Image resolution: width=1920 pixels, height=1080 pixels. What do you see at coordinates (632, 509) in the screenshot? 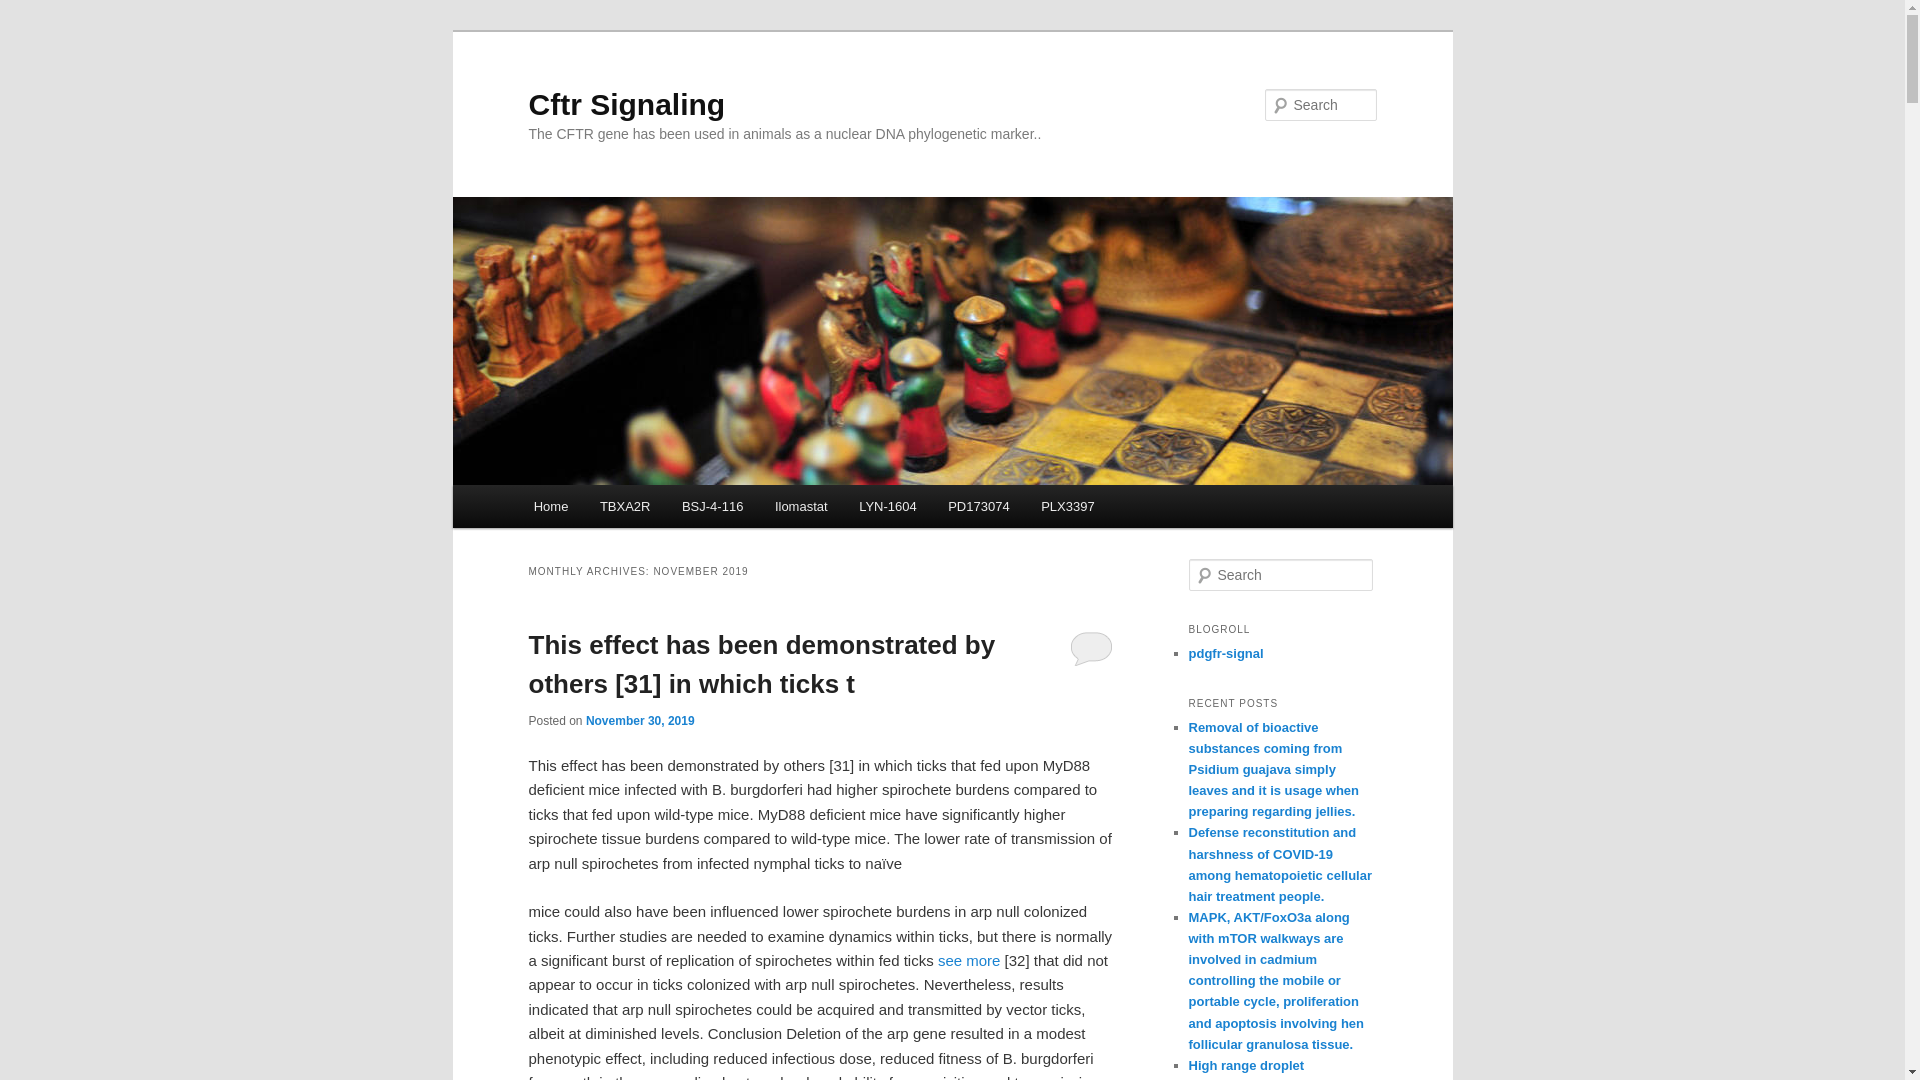
I see `Skip to secondary content` at bounding box center [632, 509].